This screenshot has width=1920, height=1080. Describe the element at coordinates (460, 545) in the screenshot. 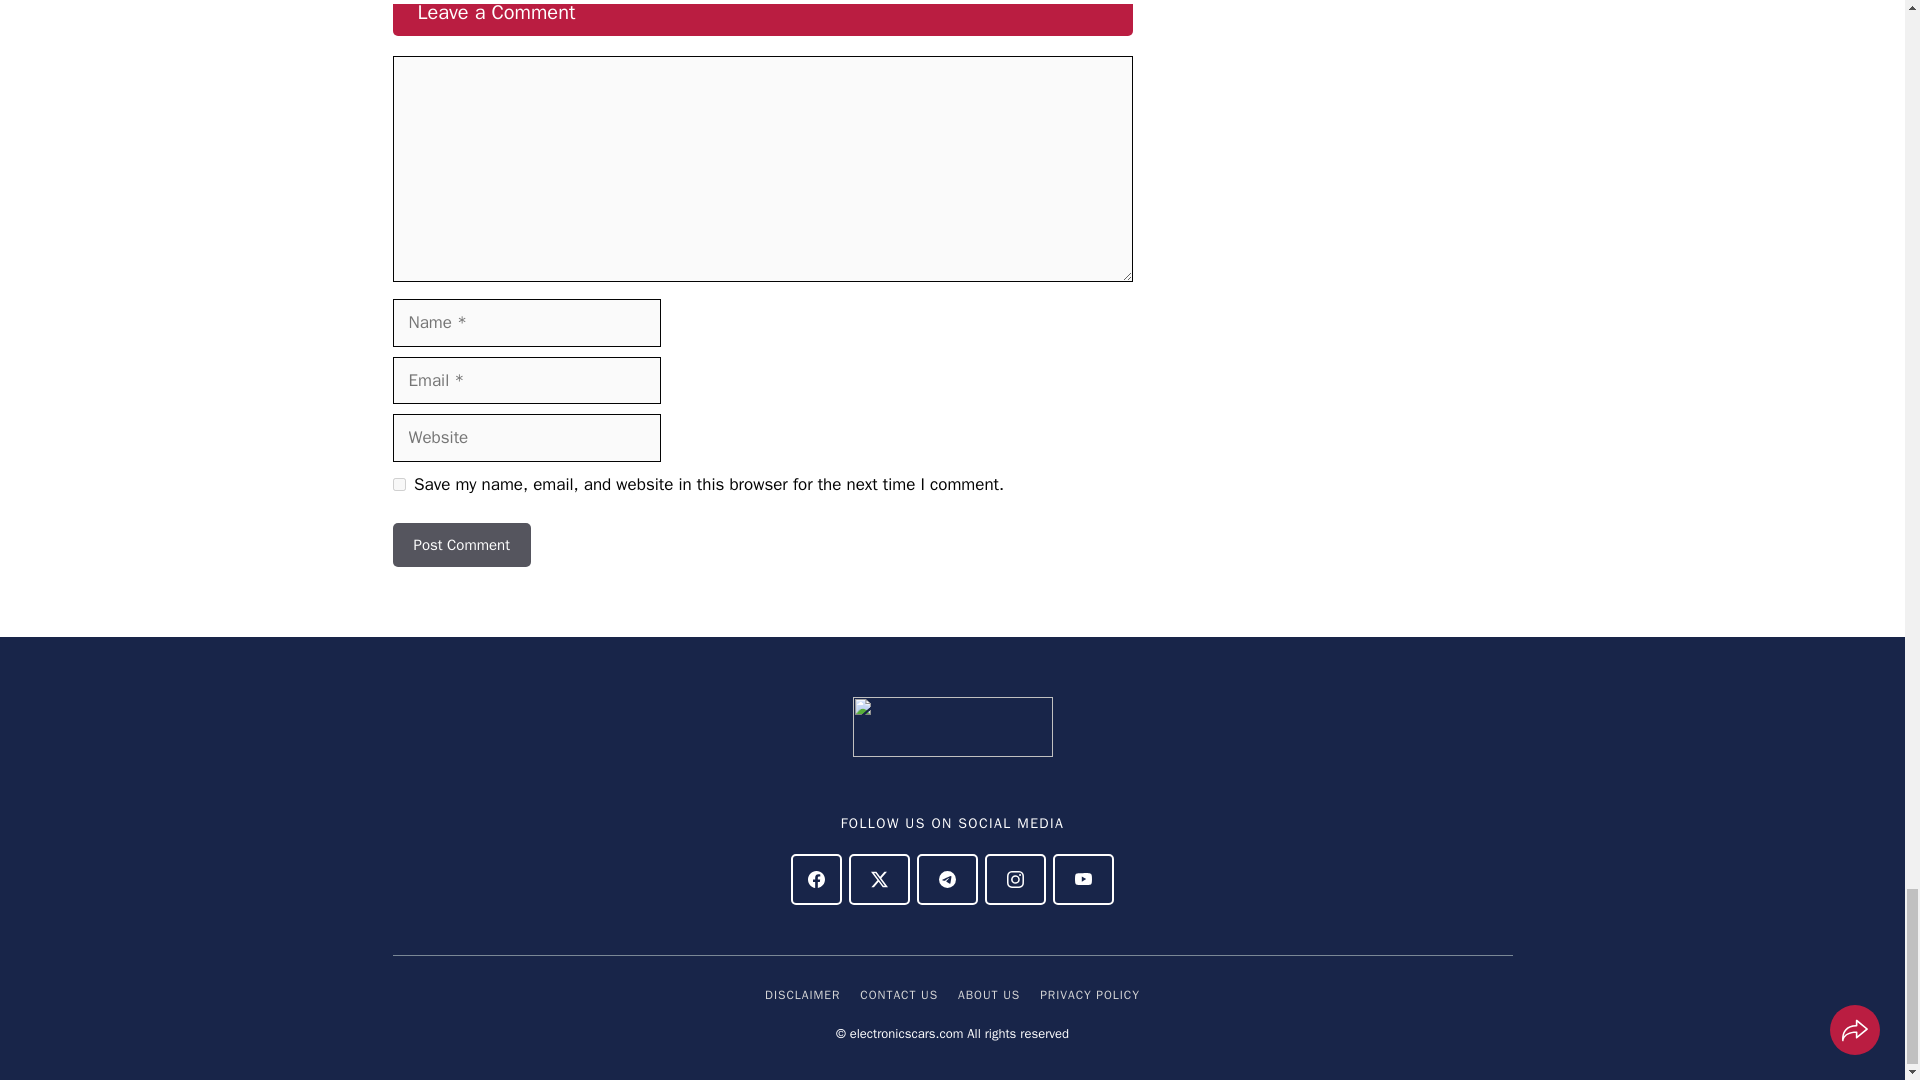

I see `Post Comment` at that location.